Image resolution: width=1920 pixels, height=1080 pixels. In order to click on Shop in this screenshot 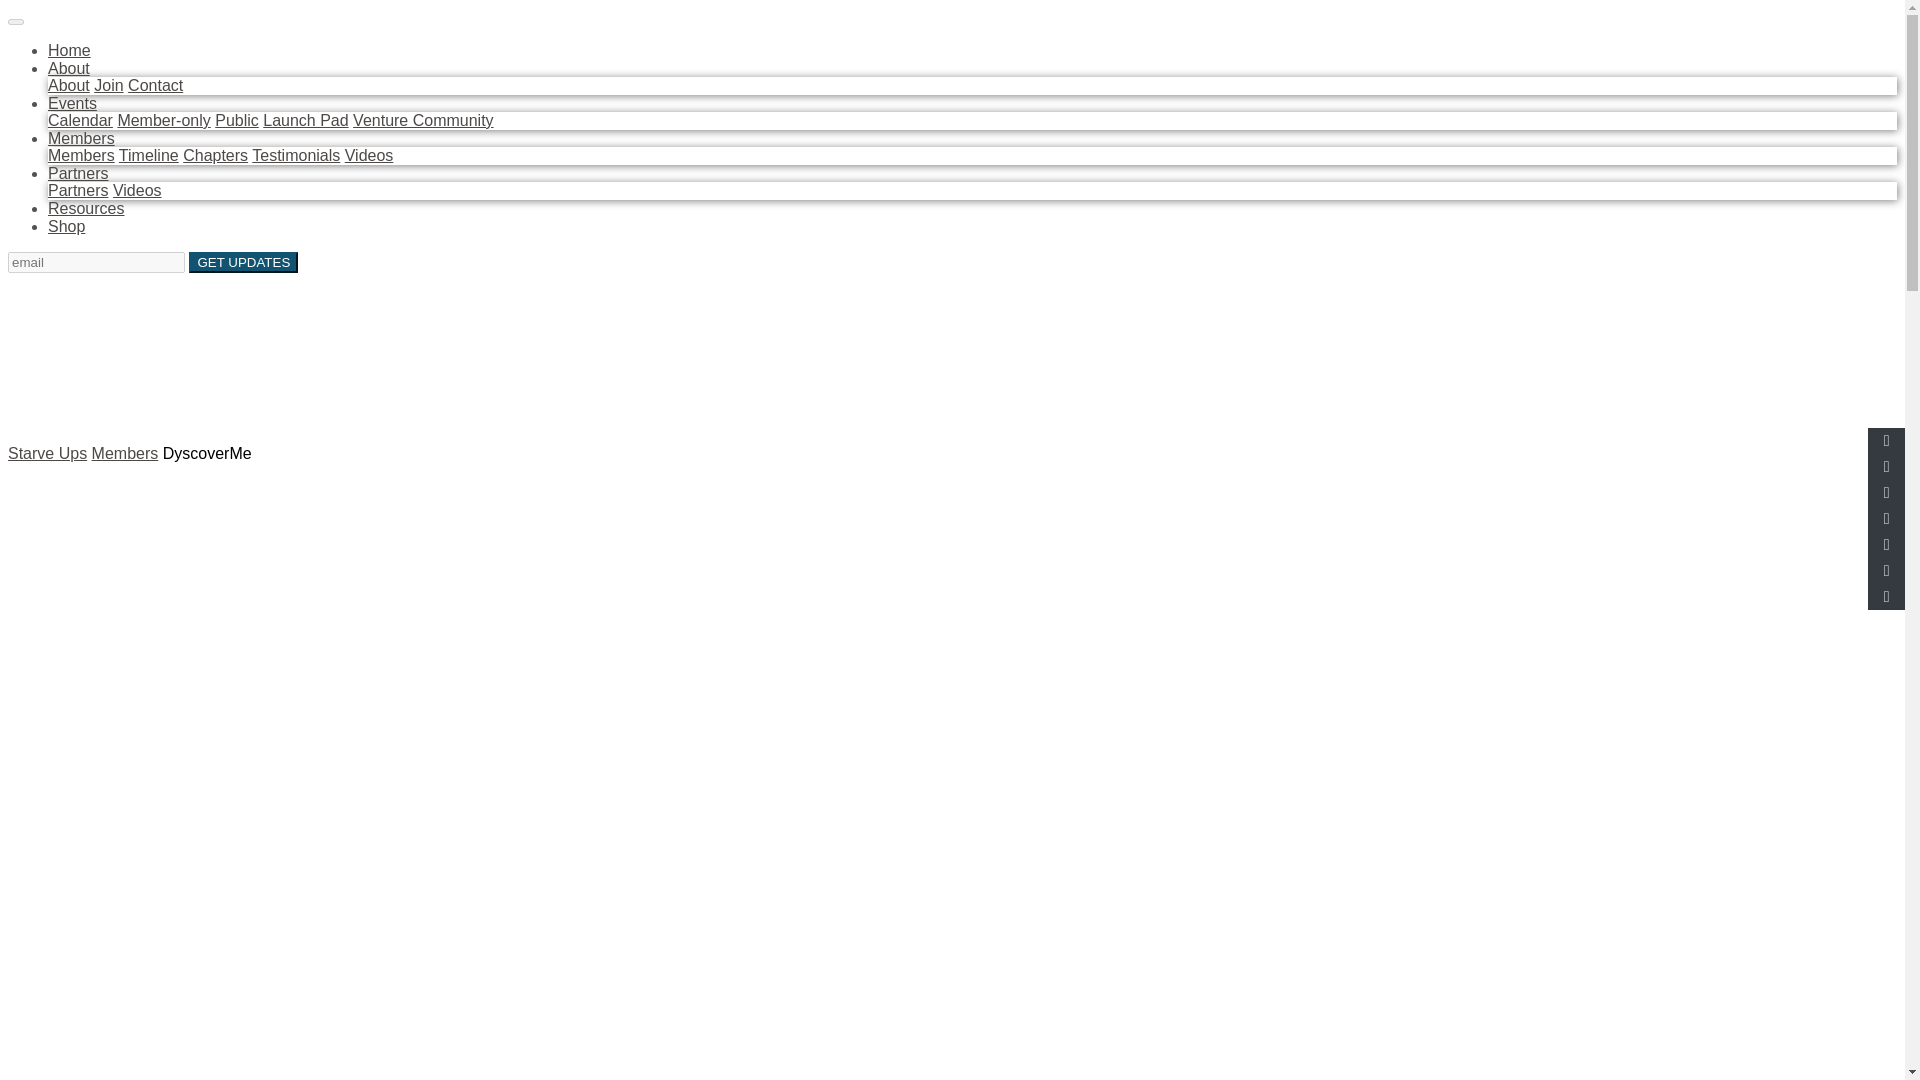, I will do `click(66, 226)`.